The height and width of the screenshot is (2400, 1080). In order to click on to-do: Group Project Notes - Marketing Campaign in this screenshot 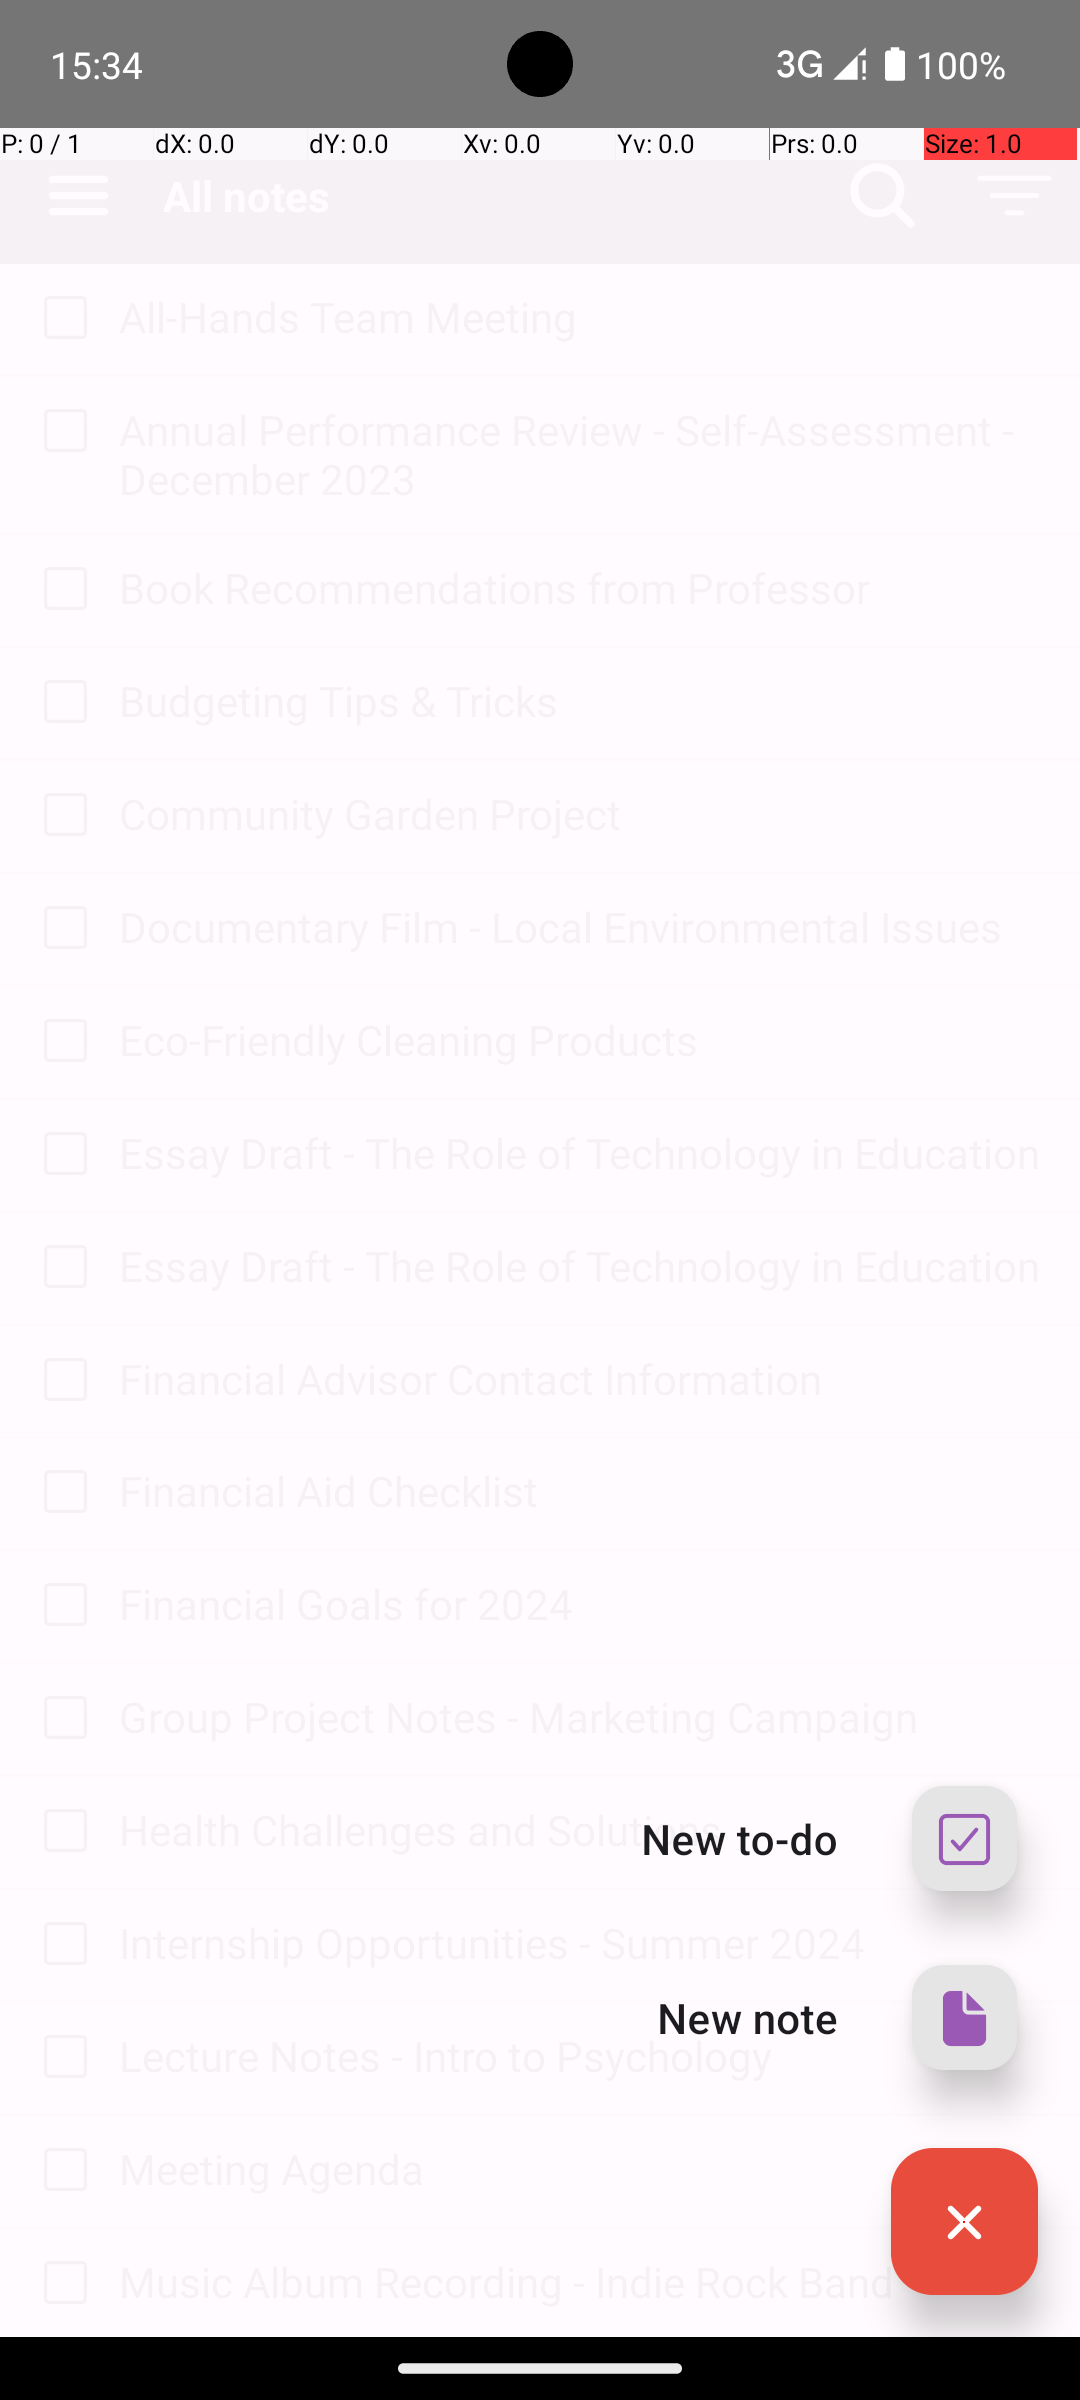, I will do `click(60, 1720)`.